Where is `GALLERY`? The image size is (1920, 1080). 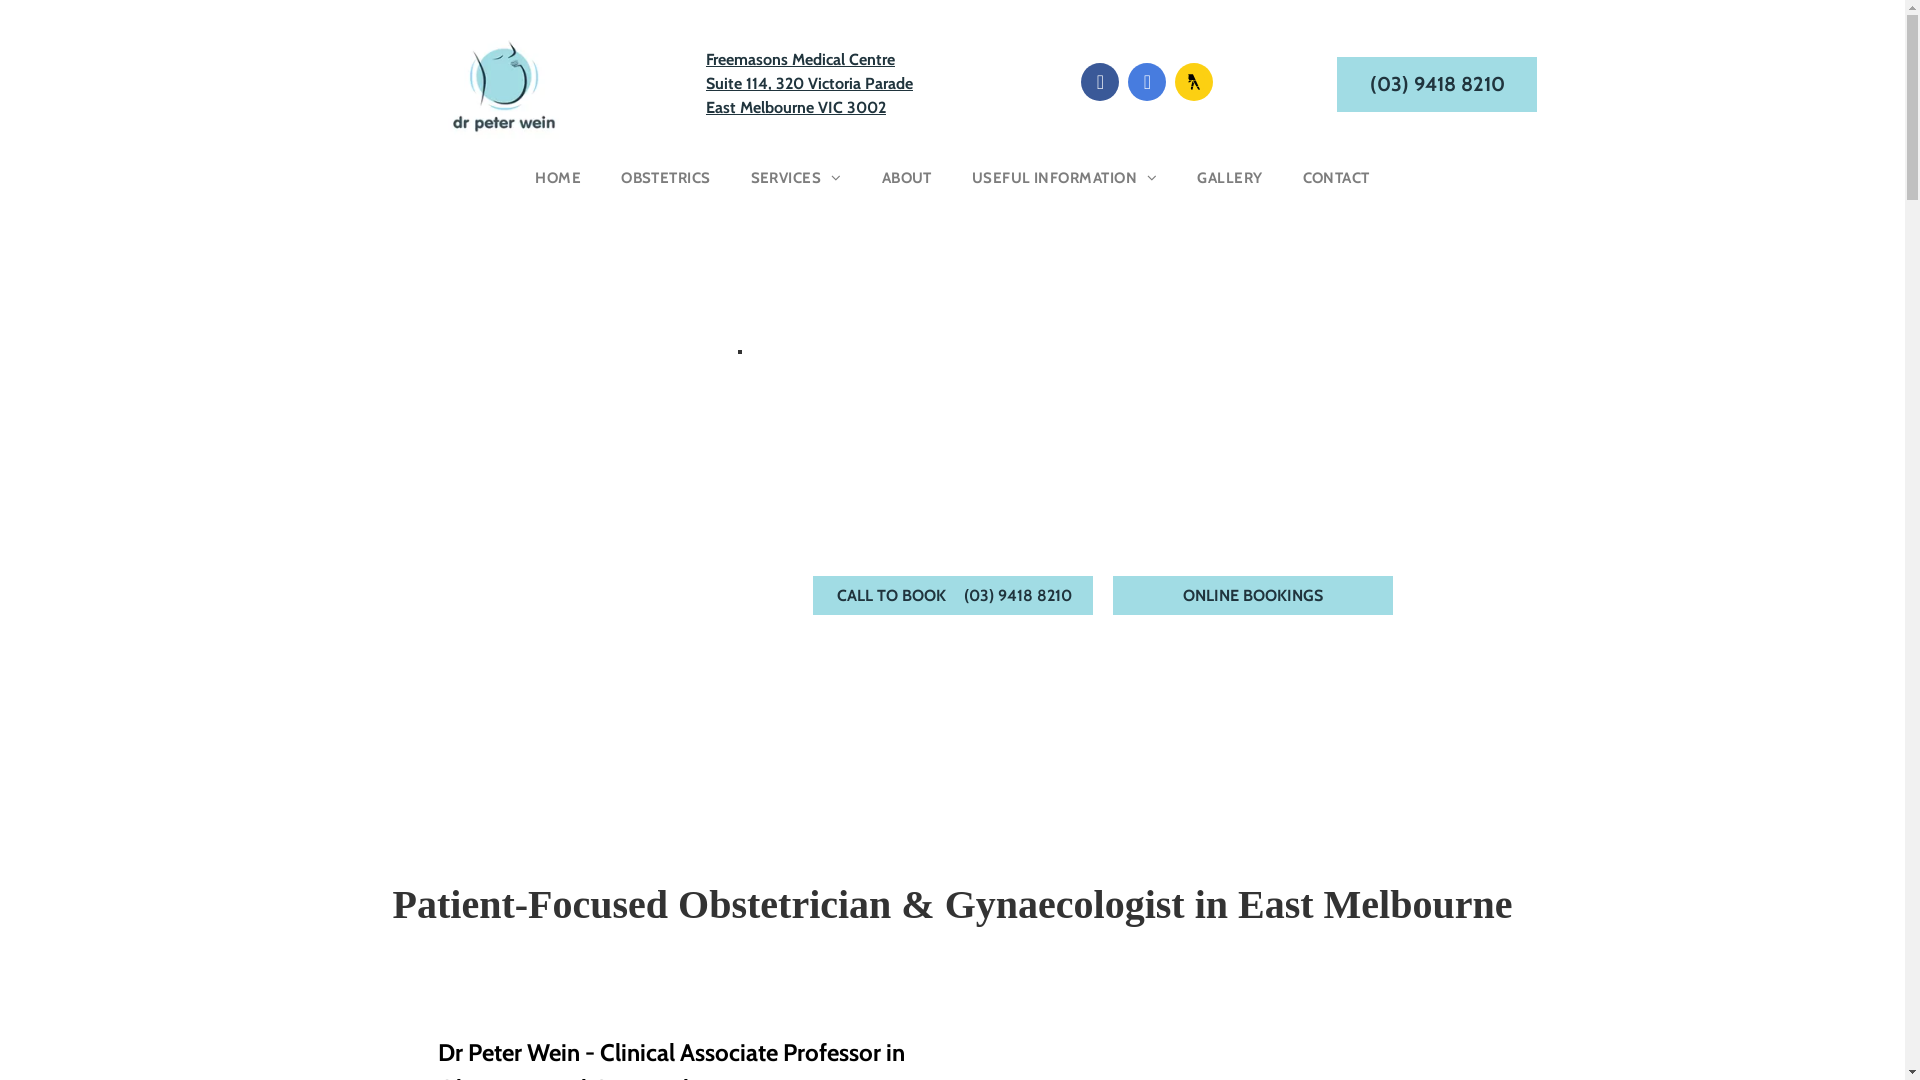 GALLERY is located at coordinates (1230, 178).